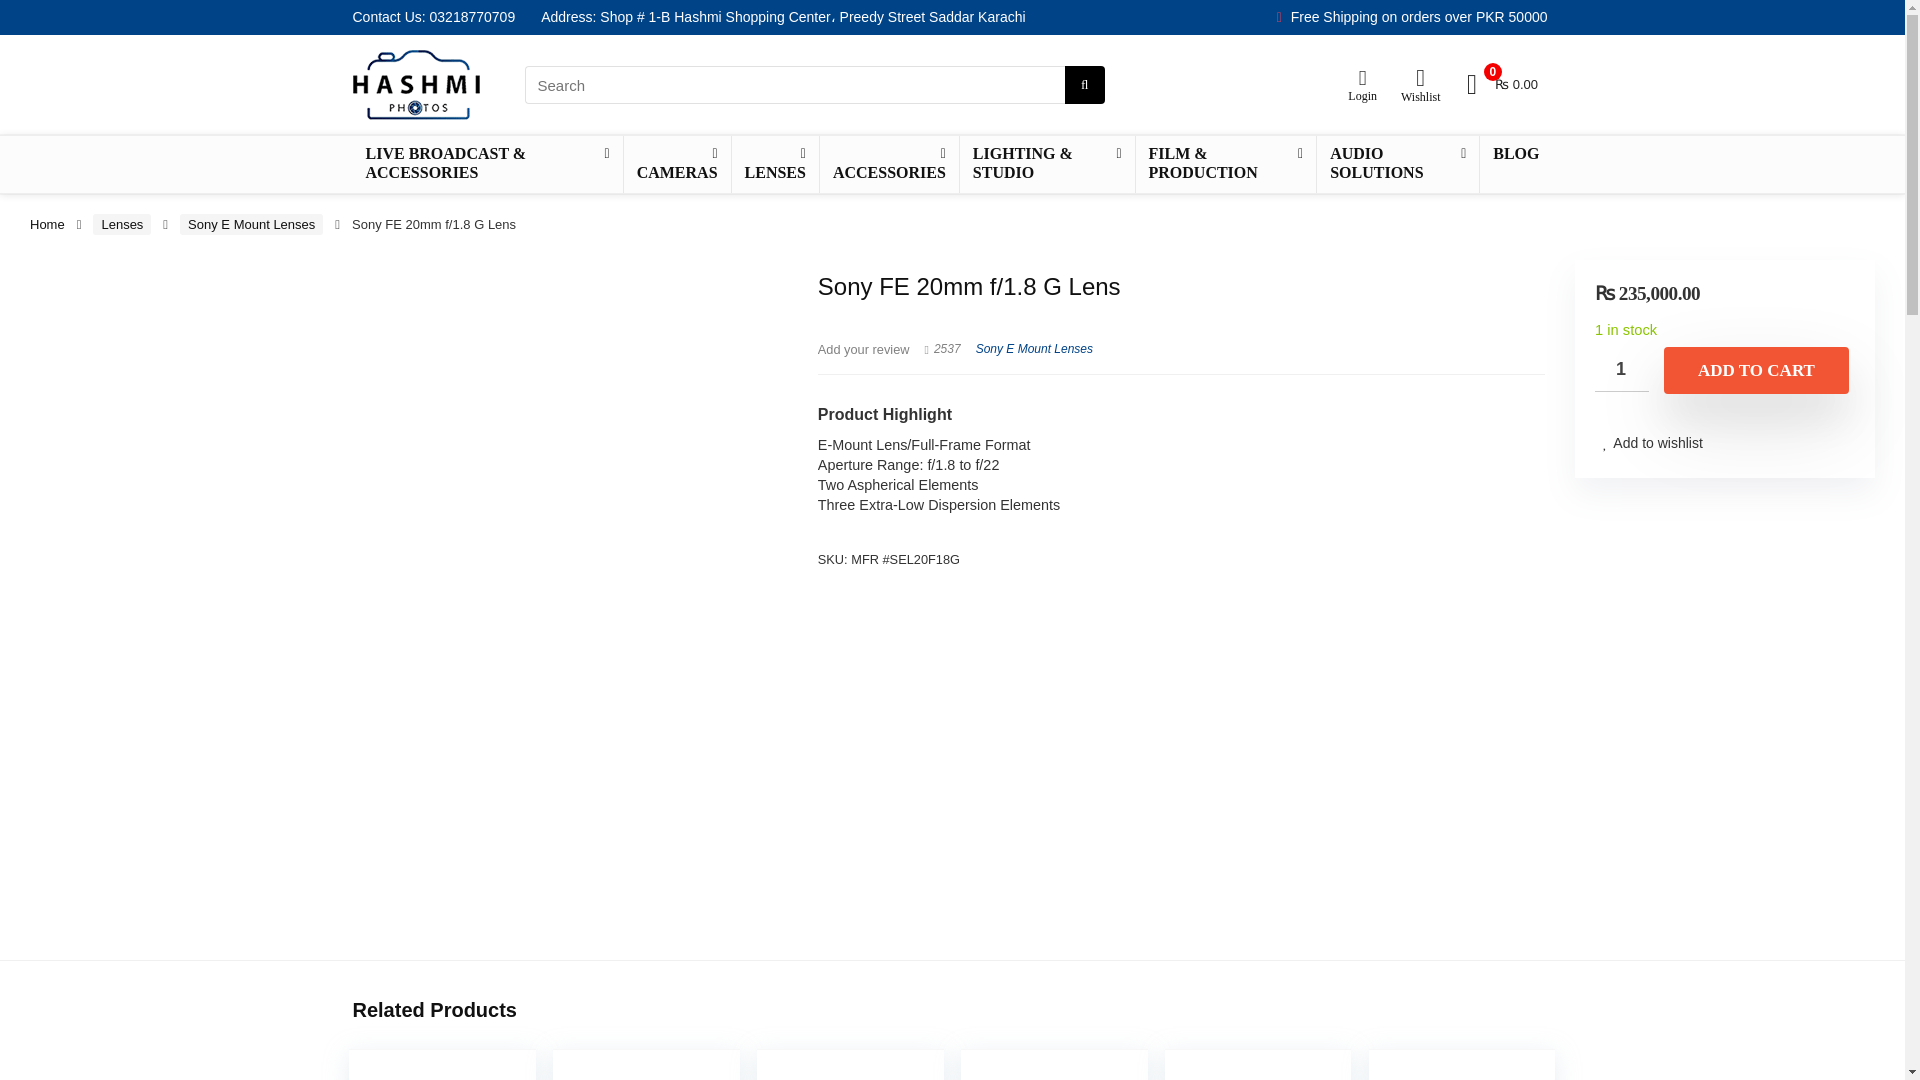  What do you see at coordinates (1034, 349) in the screenshot?
I see `View all posts in Sony E Mount Lenses` at bounding box center [1034, 349].